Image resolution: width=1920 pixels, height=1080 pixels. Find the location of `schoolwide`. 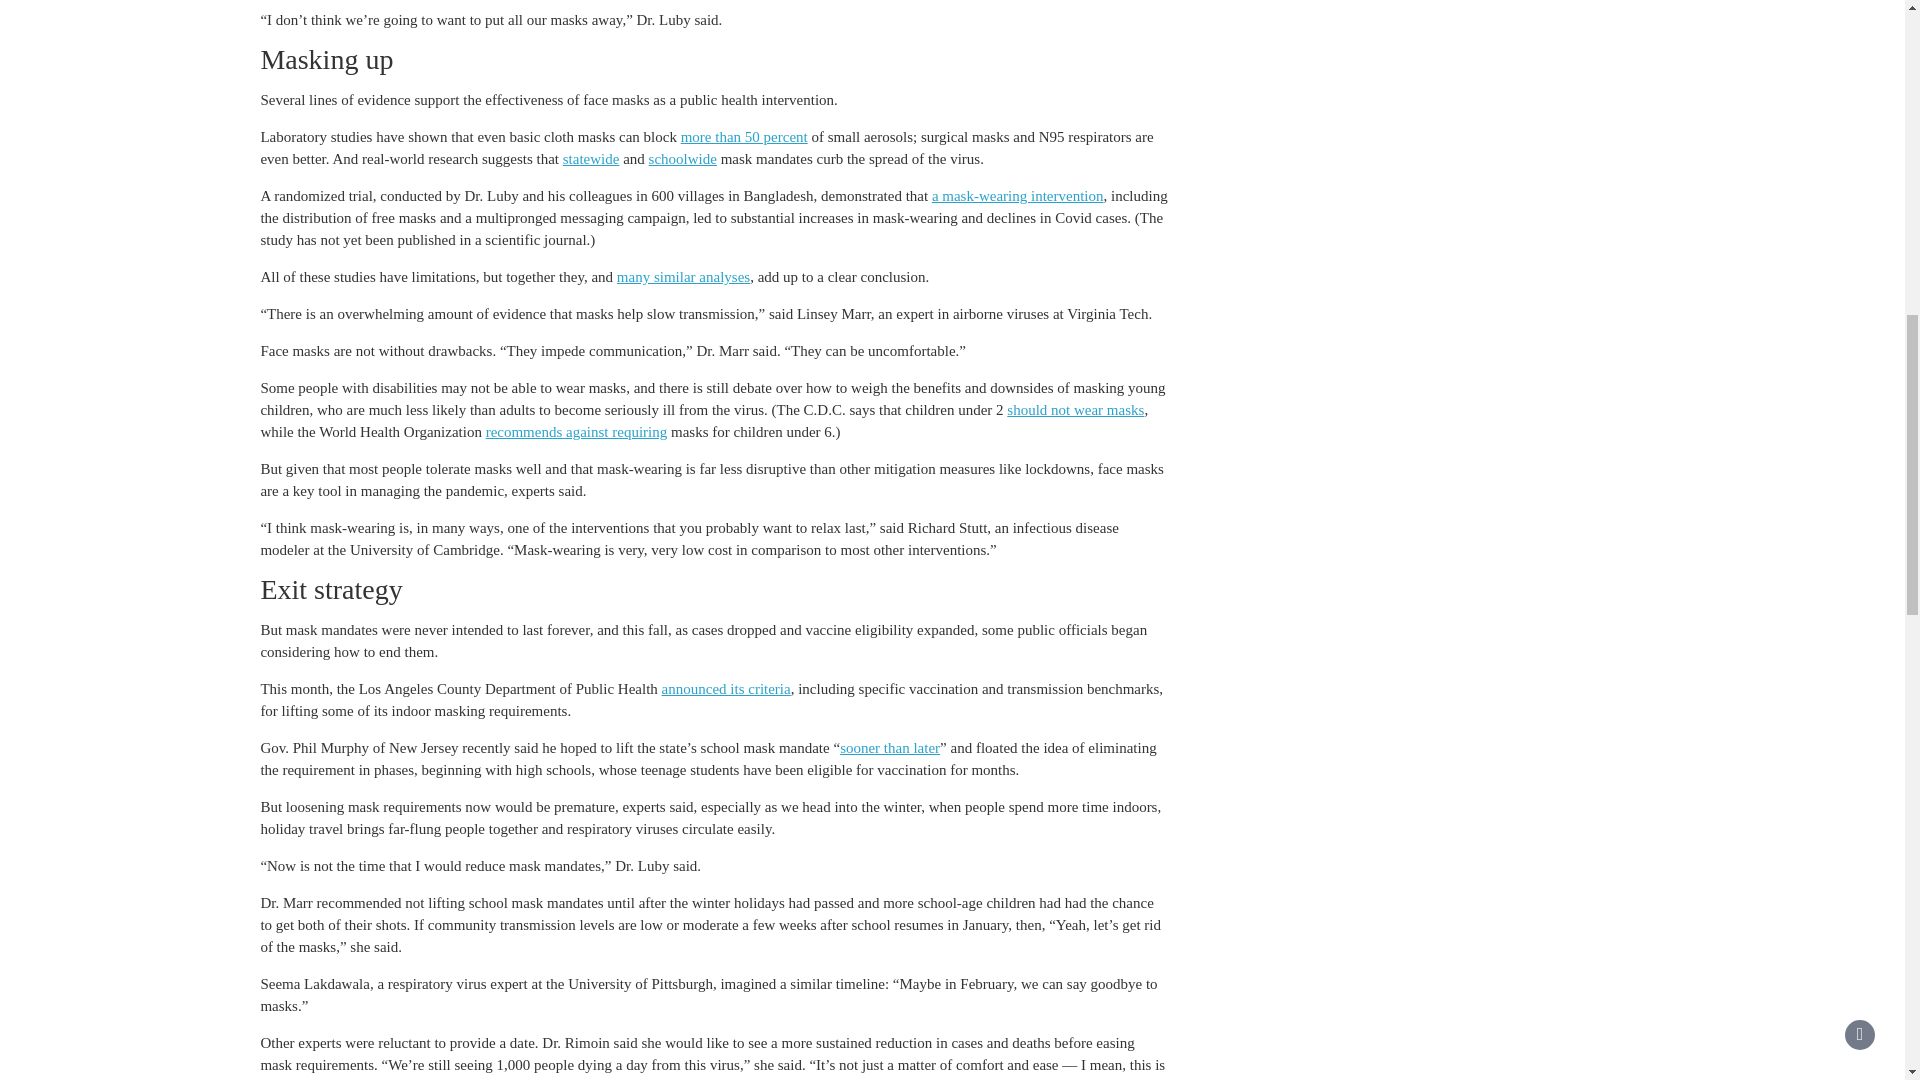

schoolwide is located at coordinates (682, 159).